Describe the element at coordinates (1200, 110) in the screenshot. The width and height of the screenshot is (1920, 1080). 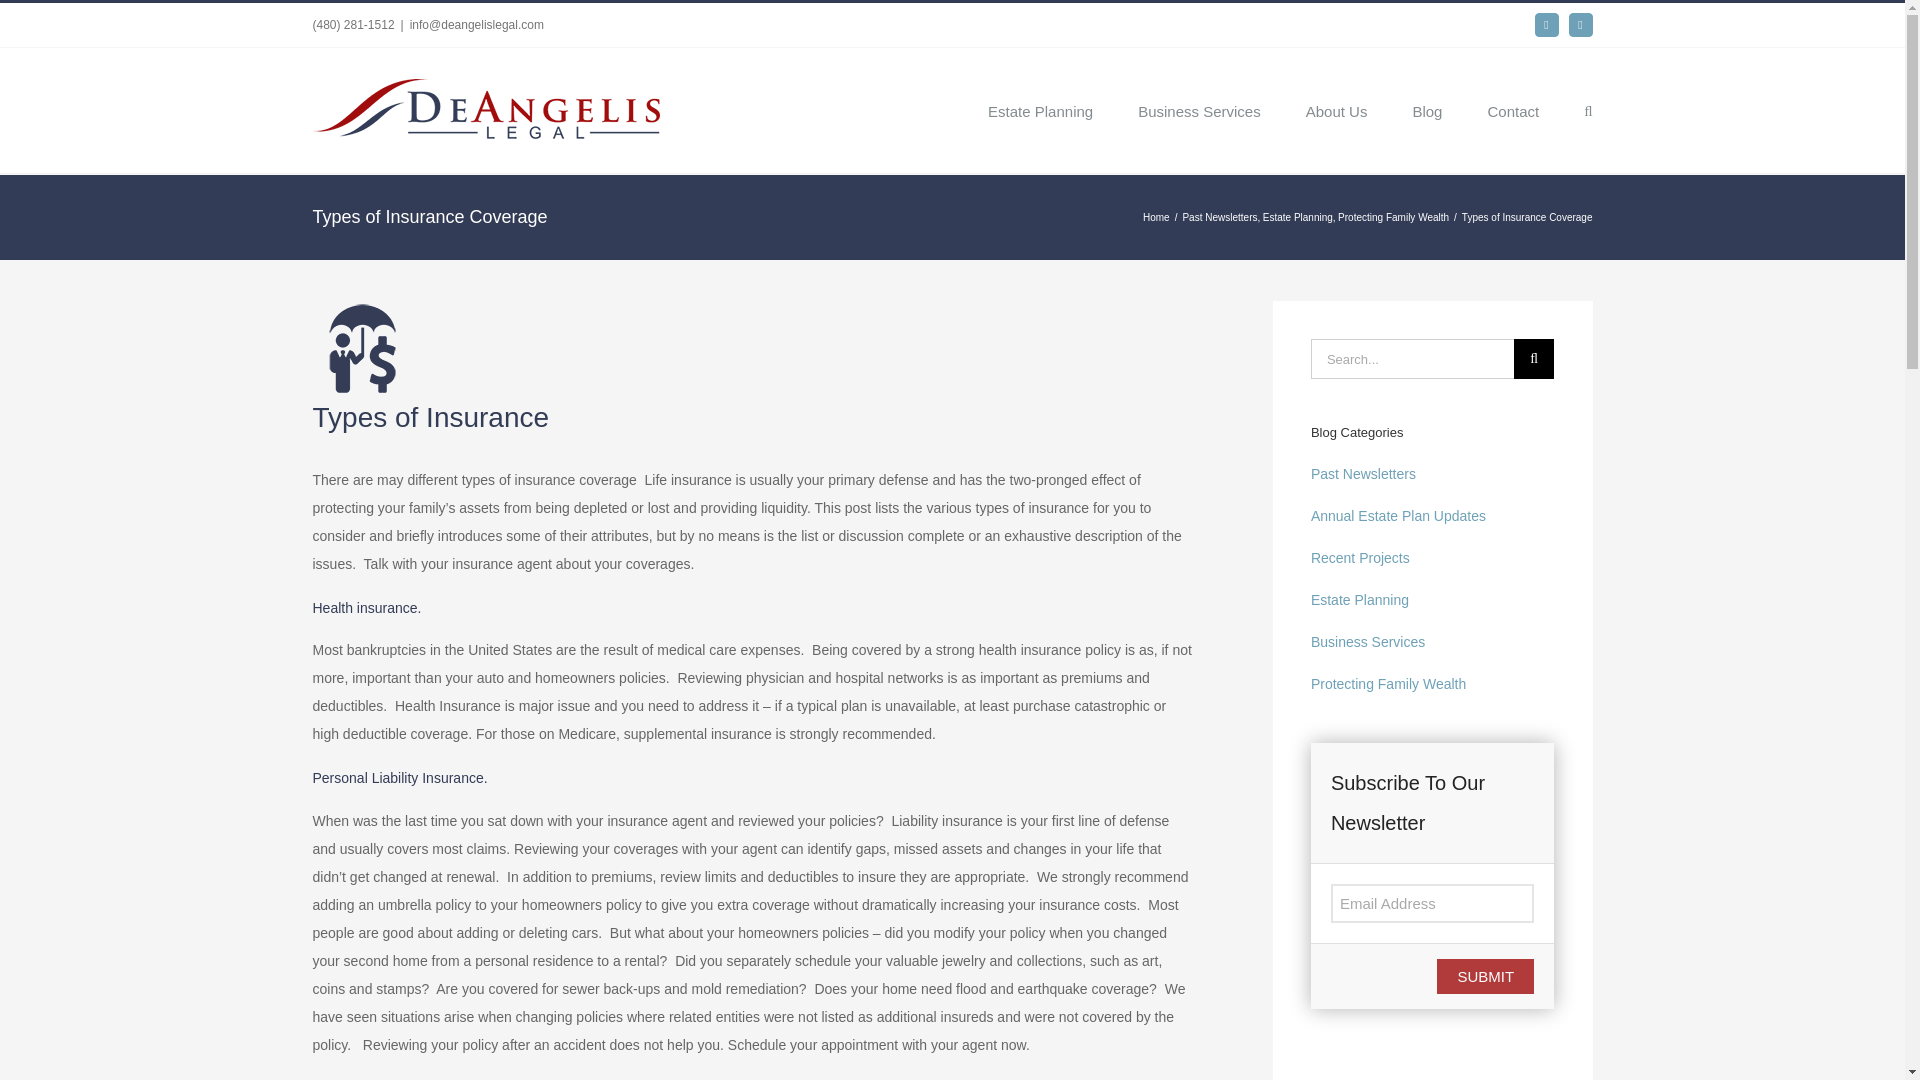
I see `Business Services` at that location.